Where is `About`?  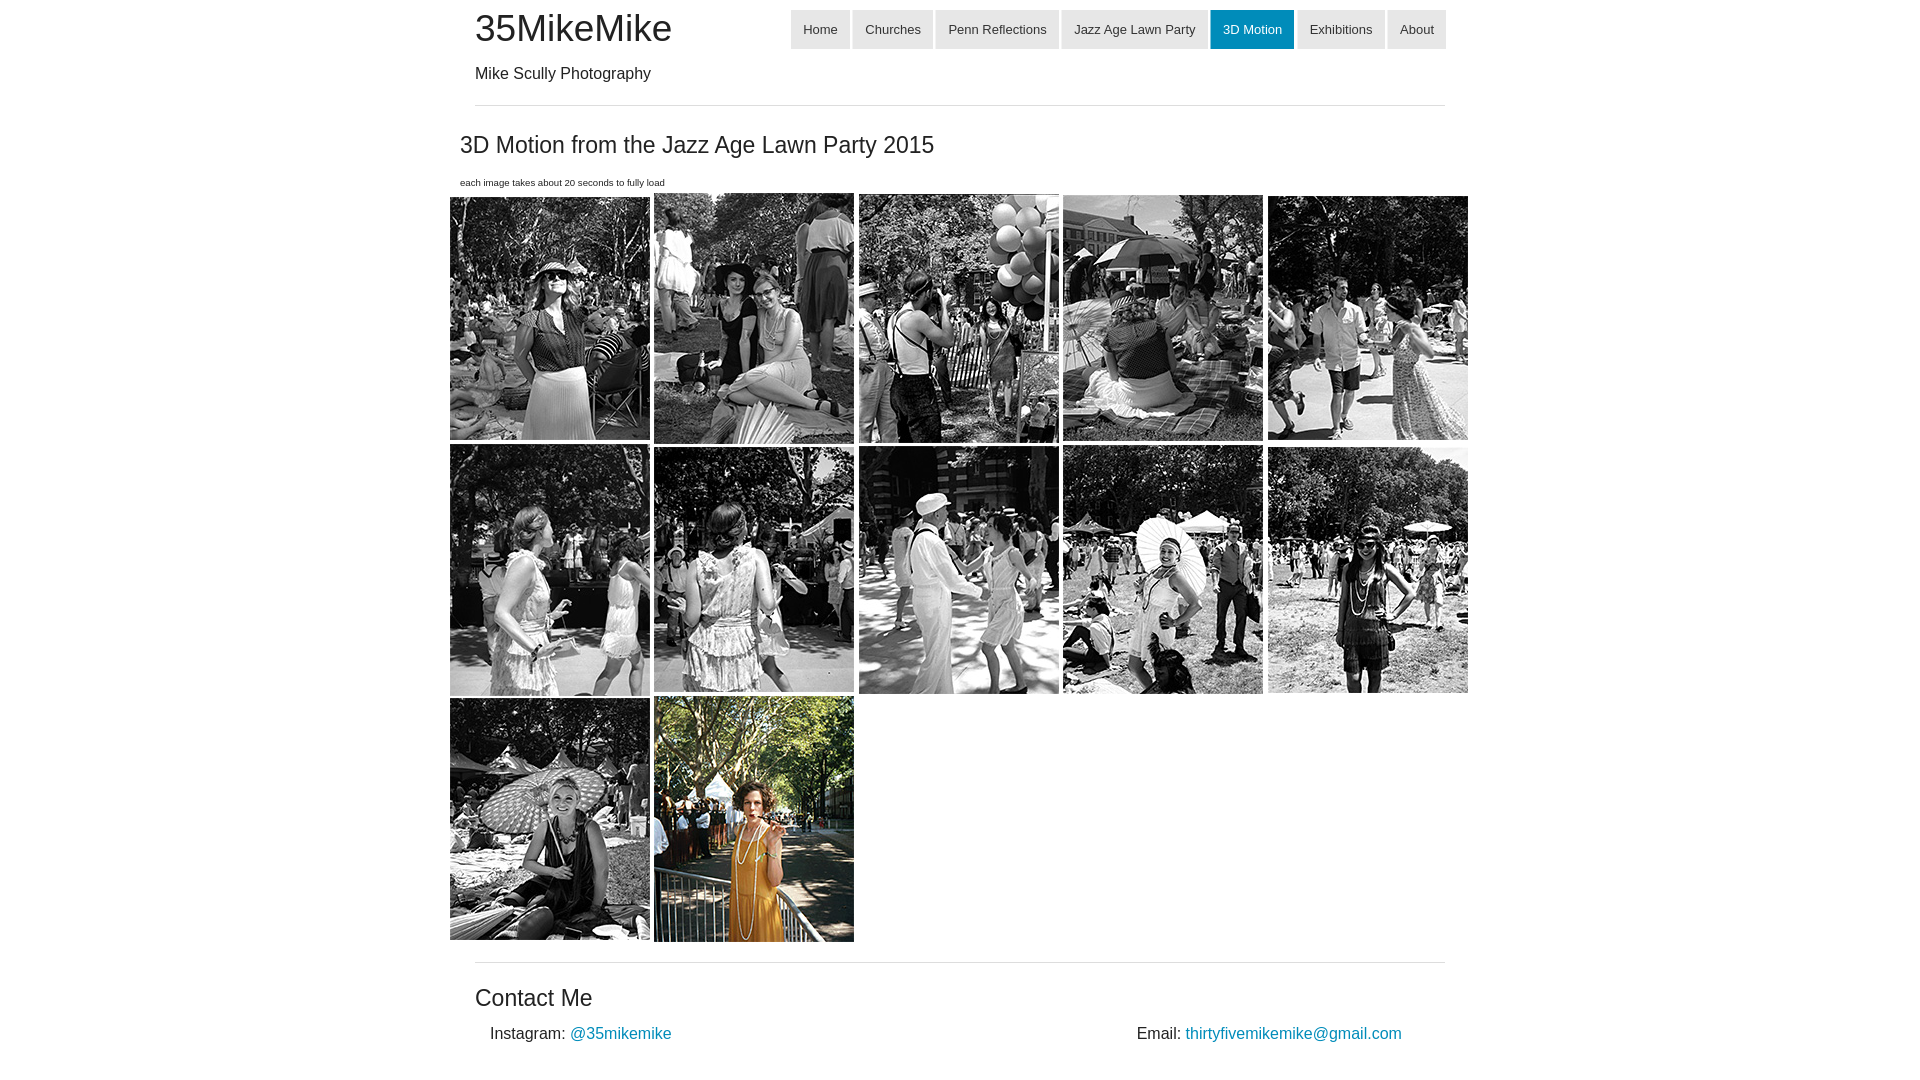 About is located at coordinates (1416, 30).